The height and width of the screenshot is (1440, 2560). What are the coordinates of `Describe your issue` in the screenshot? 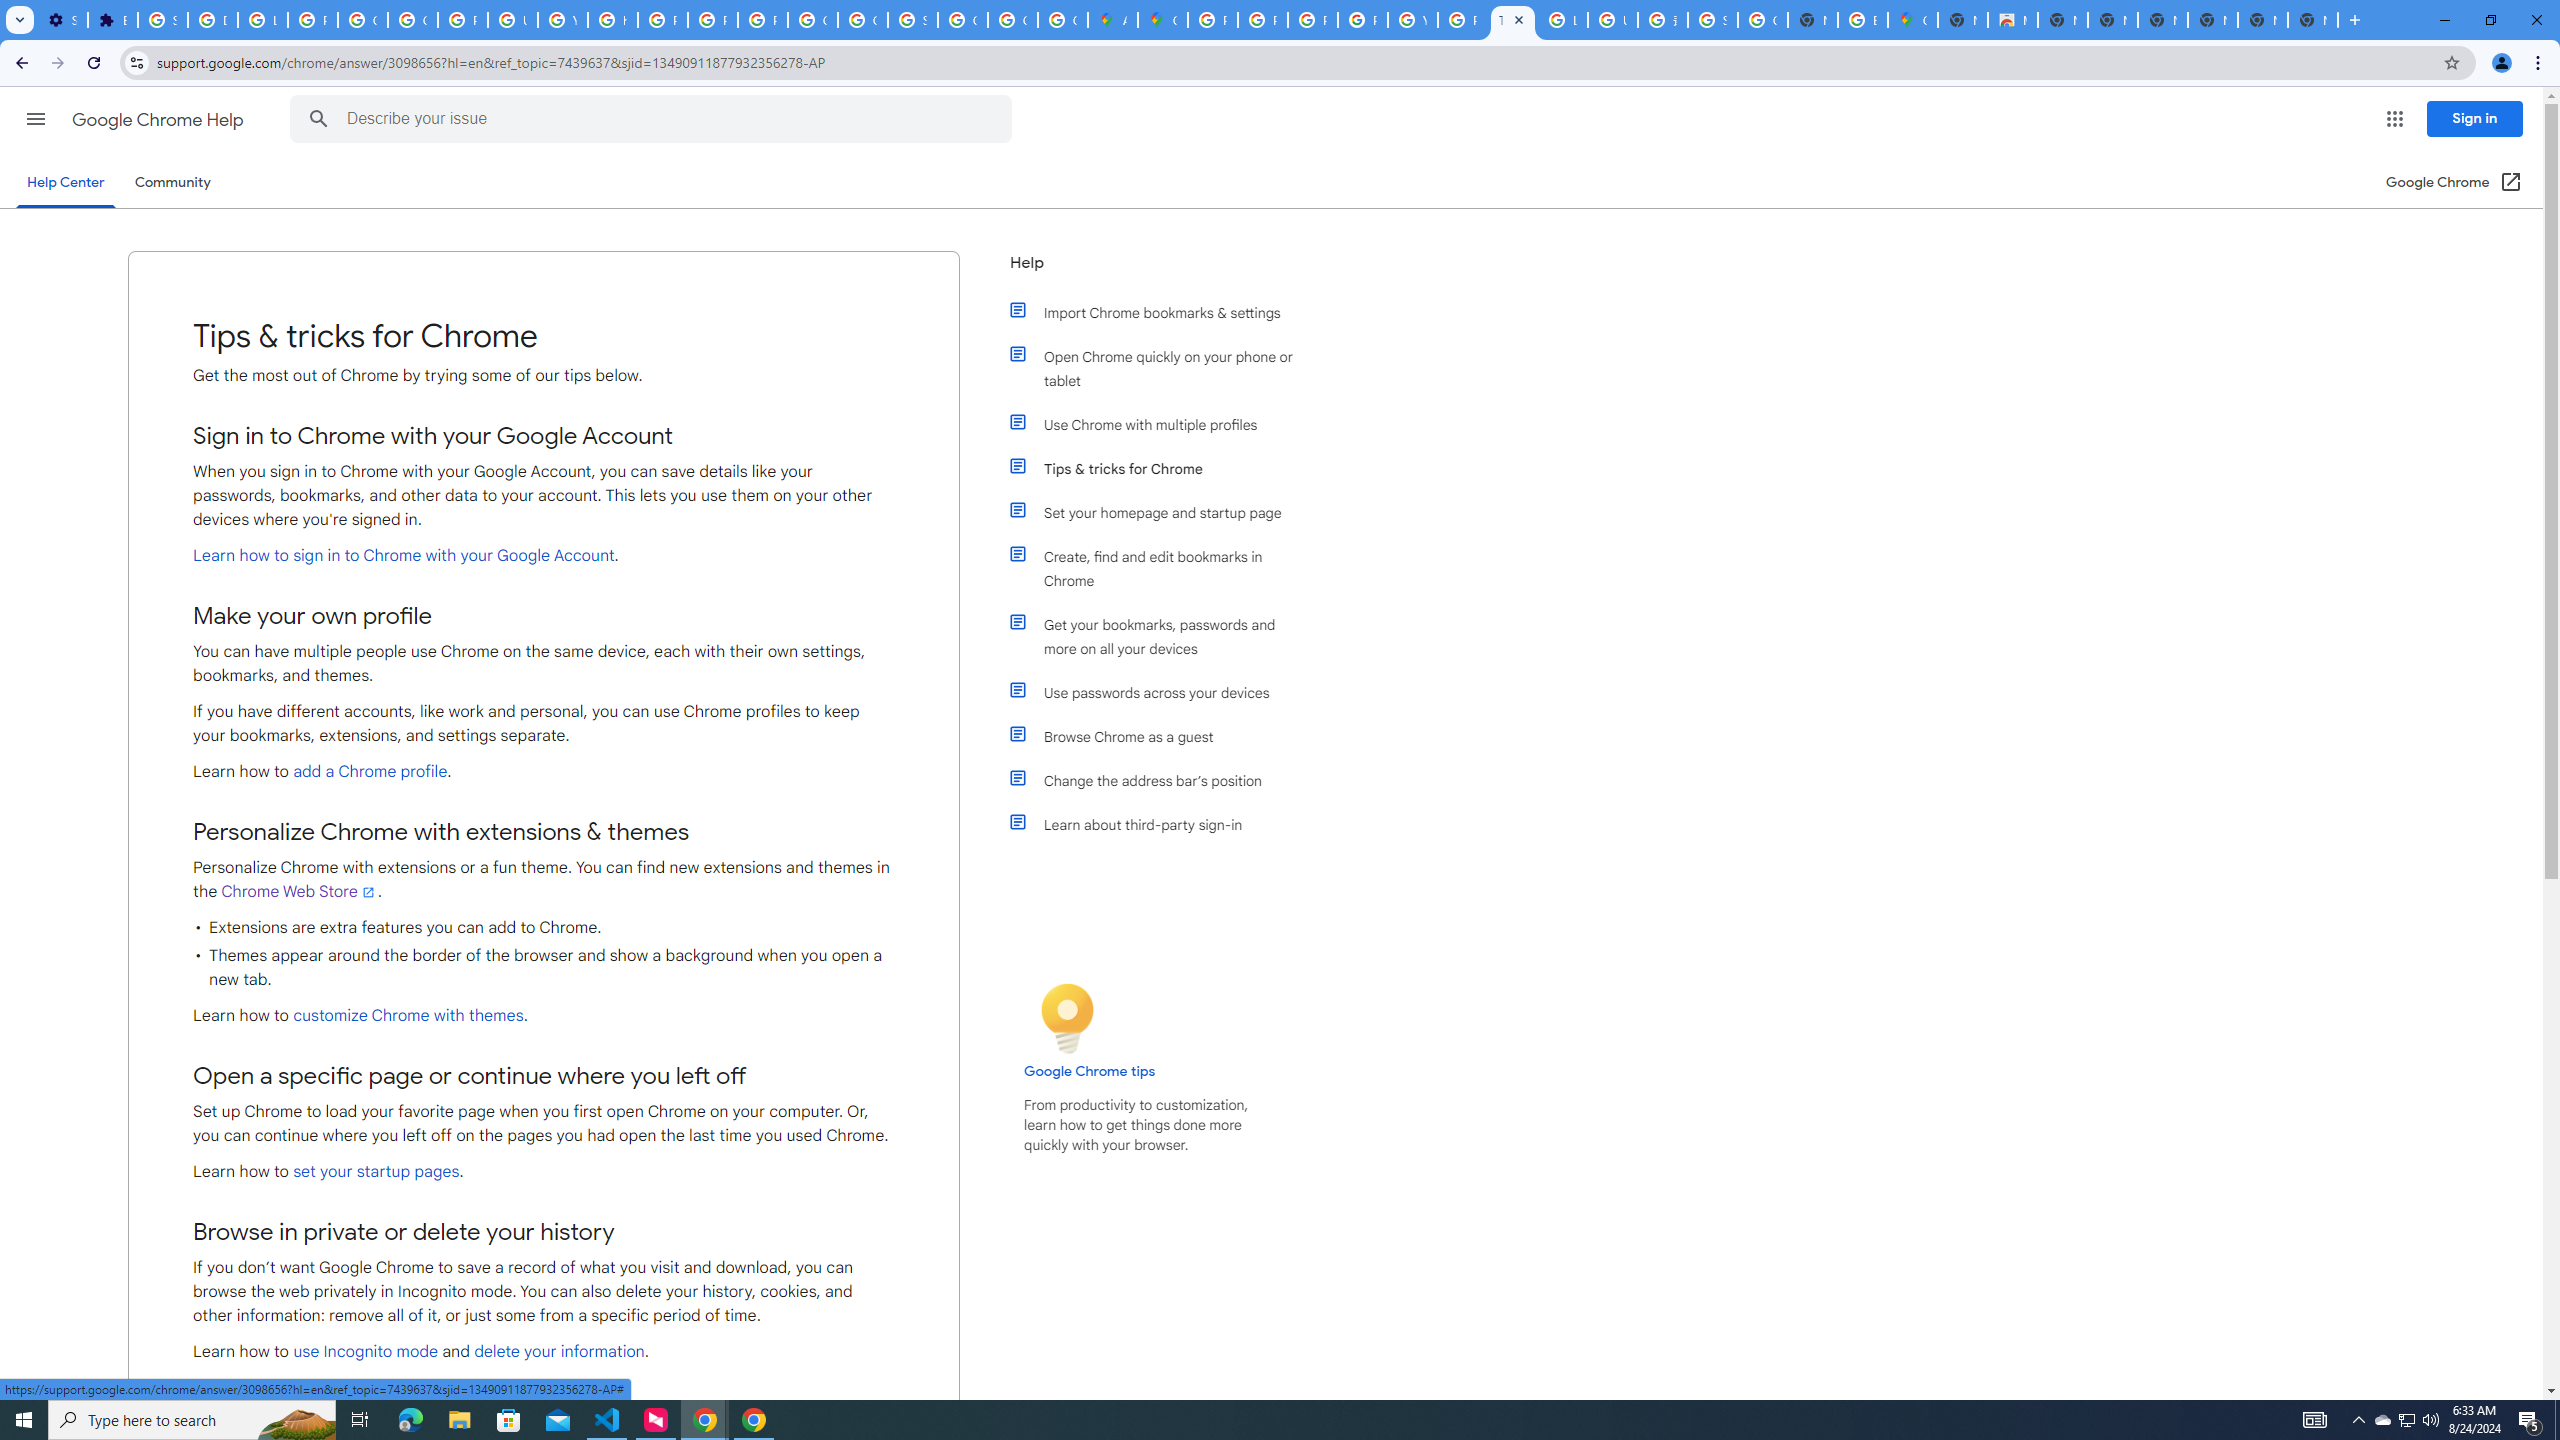 It's located at (654, 119).